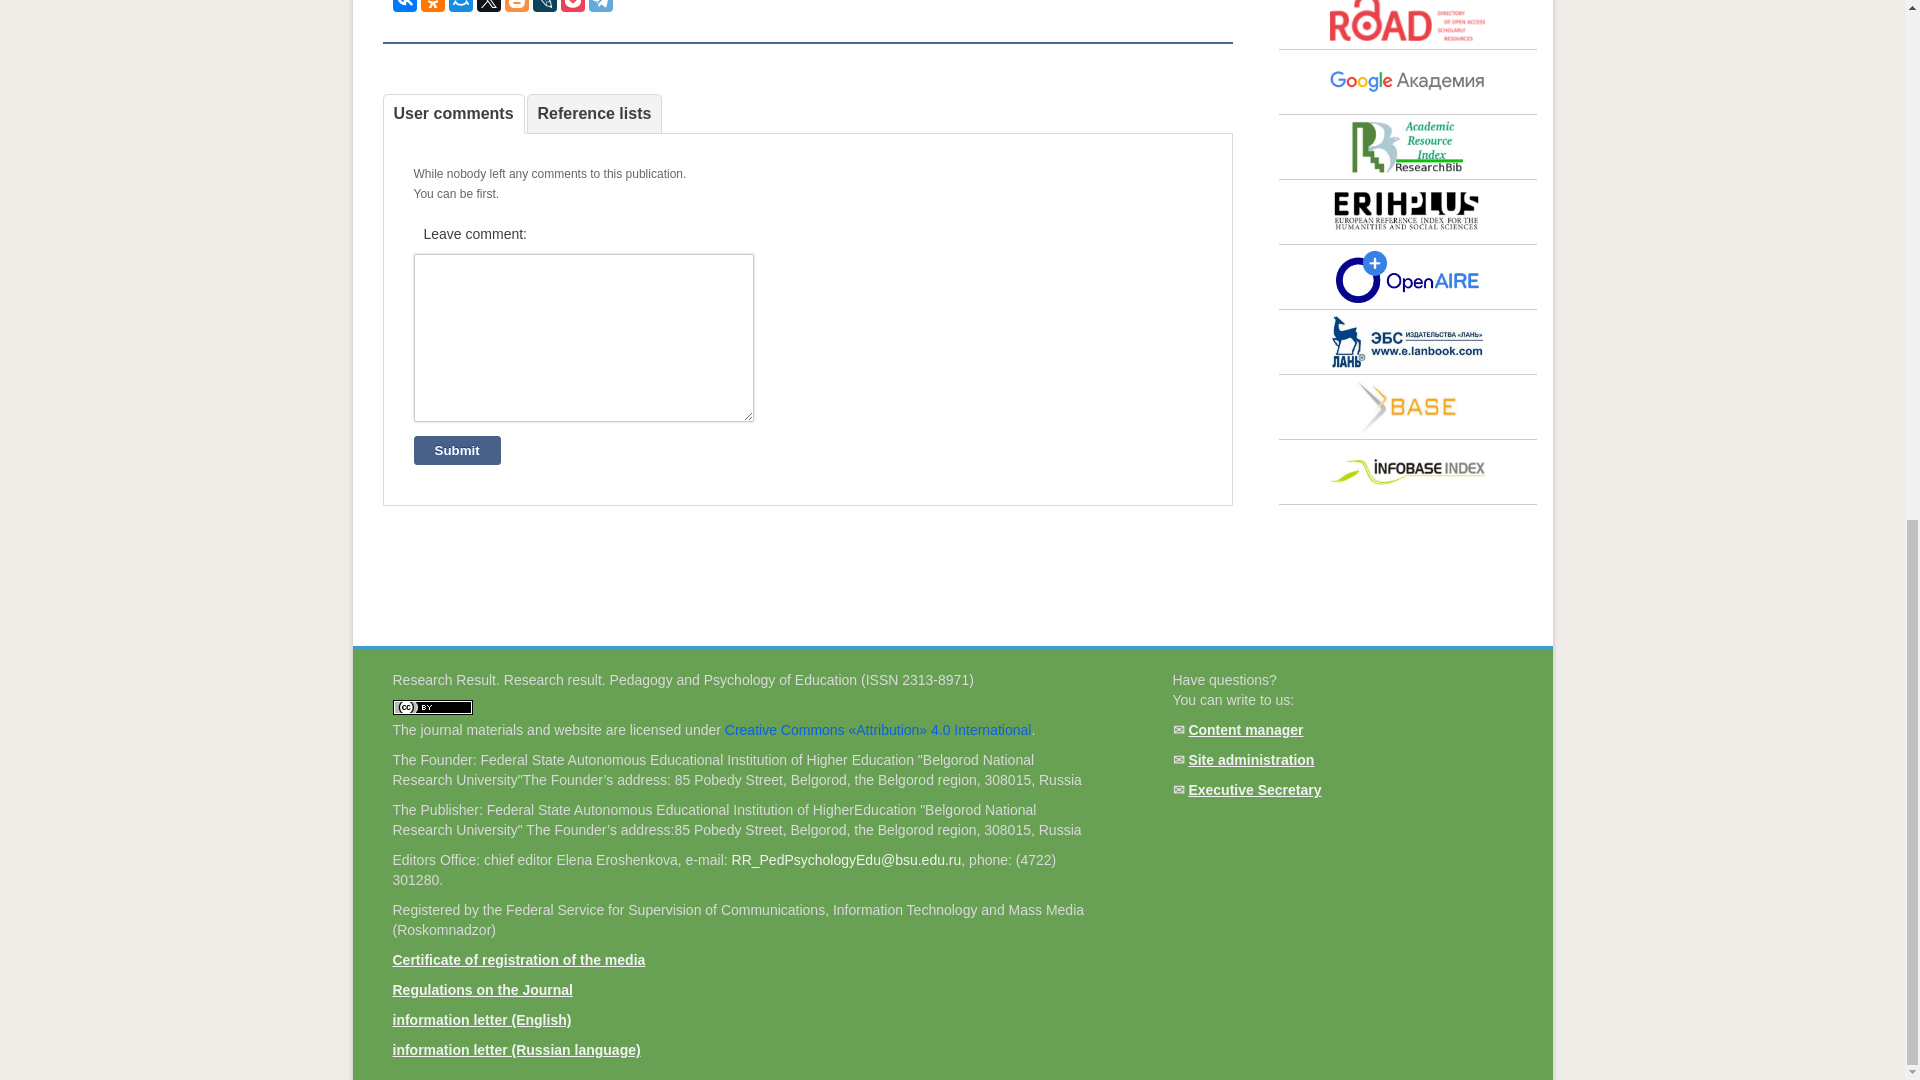  I want to click on Blogger, so click(516, 6).